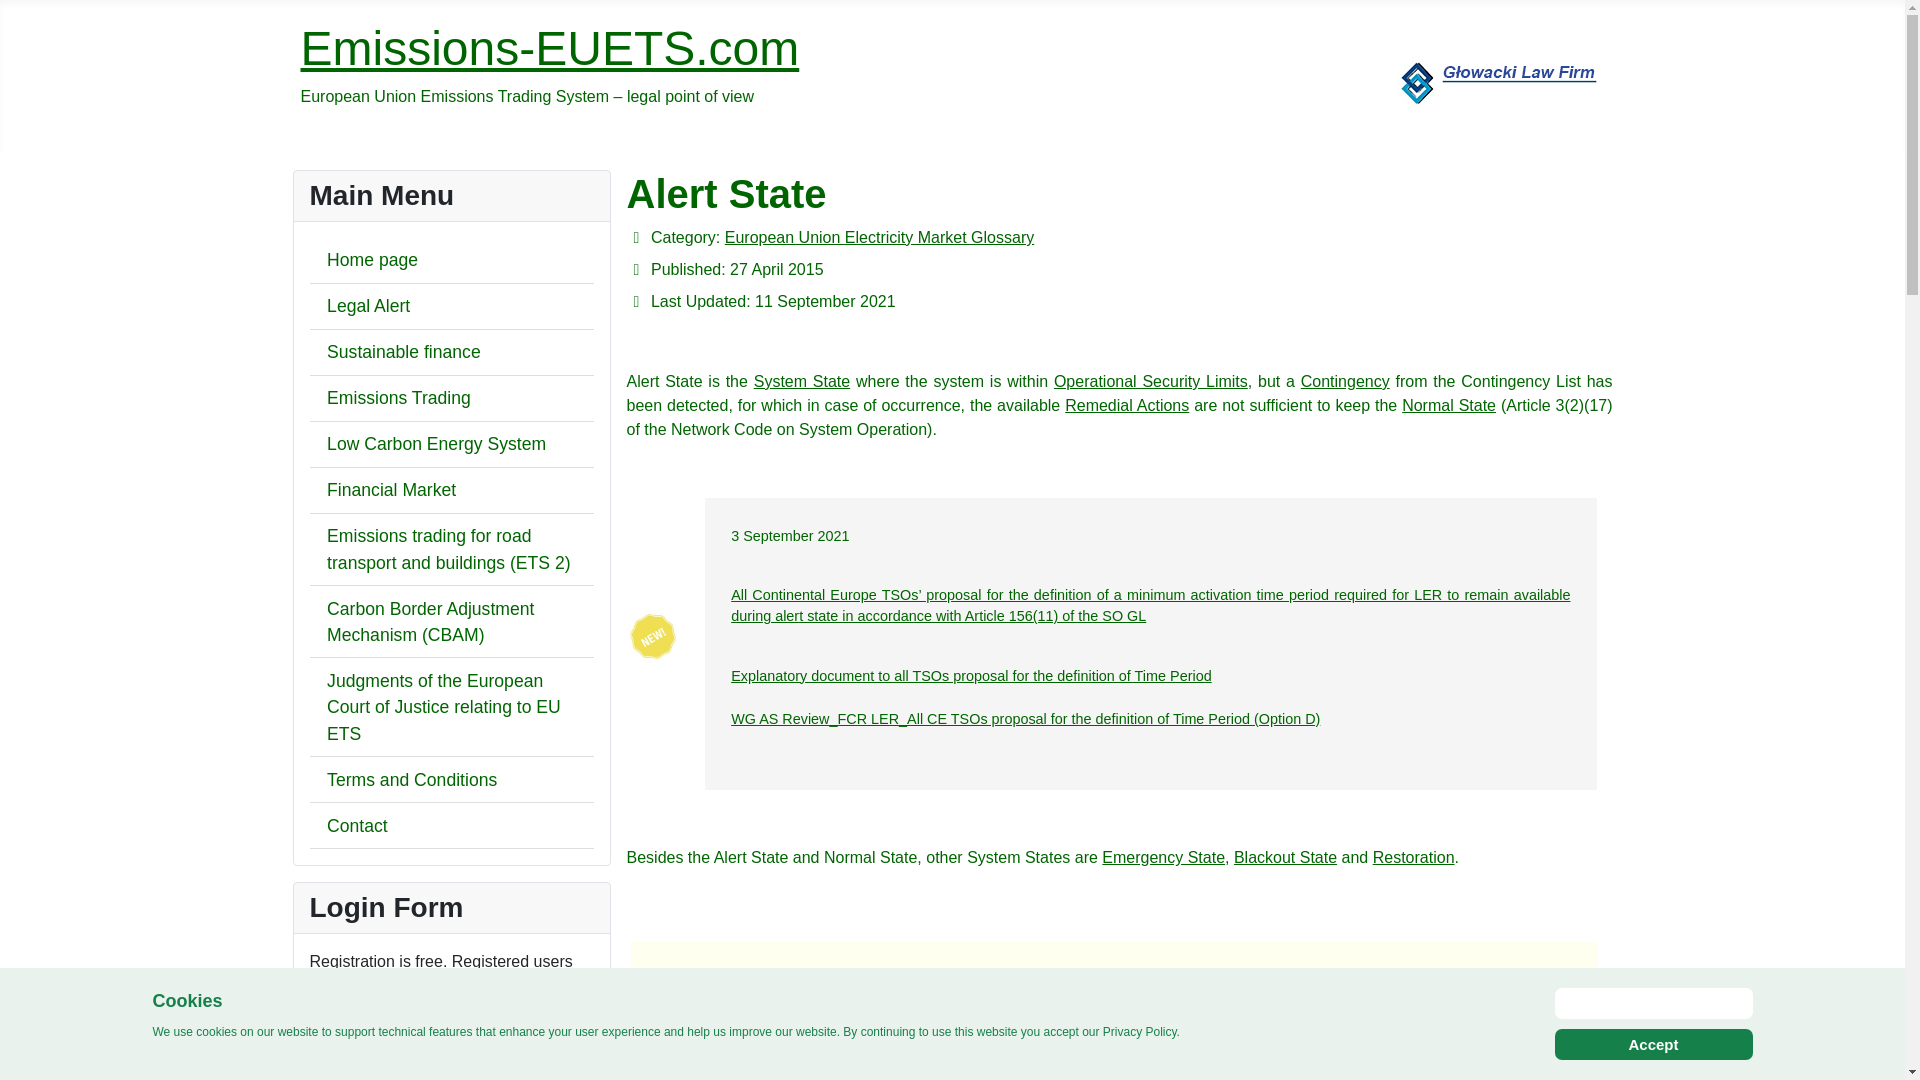 This screenshot has height=1080, width=1920. I want to click on Emissions-EUETS.com, so click(548, 48).